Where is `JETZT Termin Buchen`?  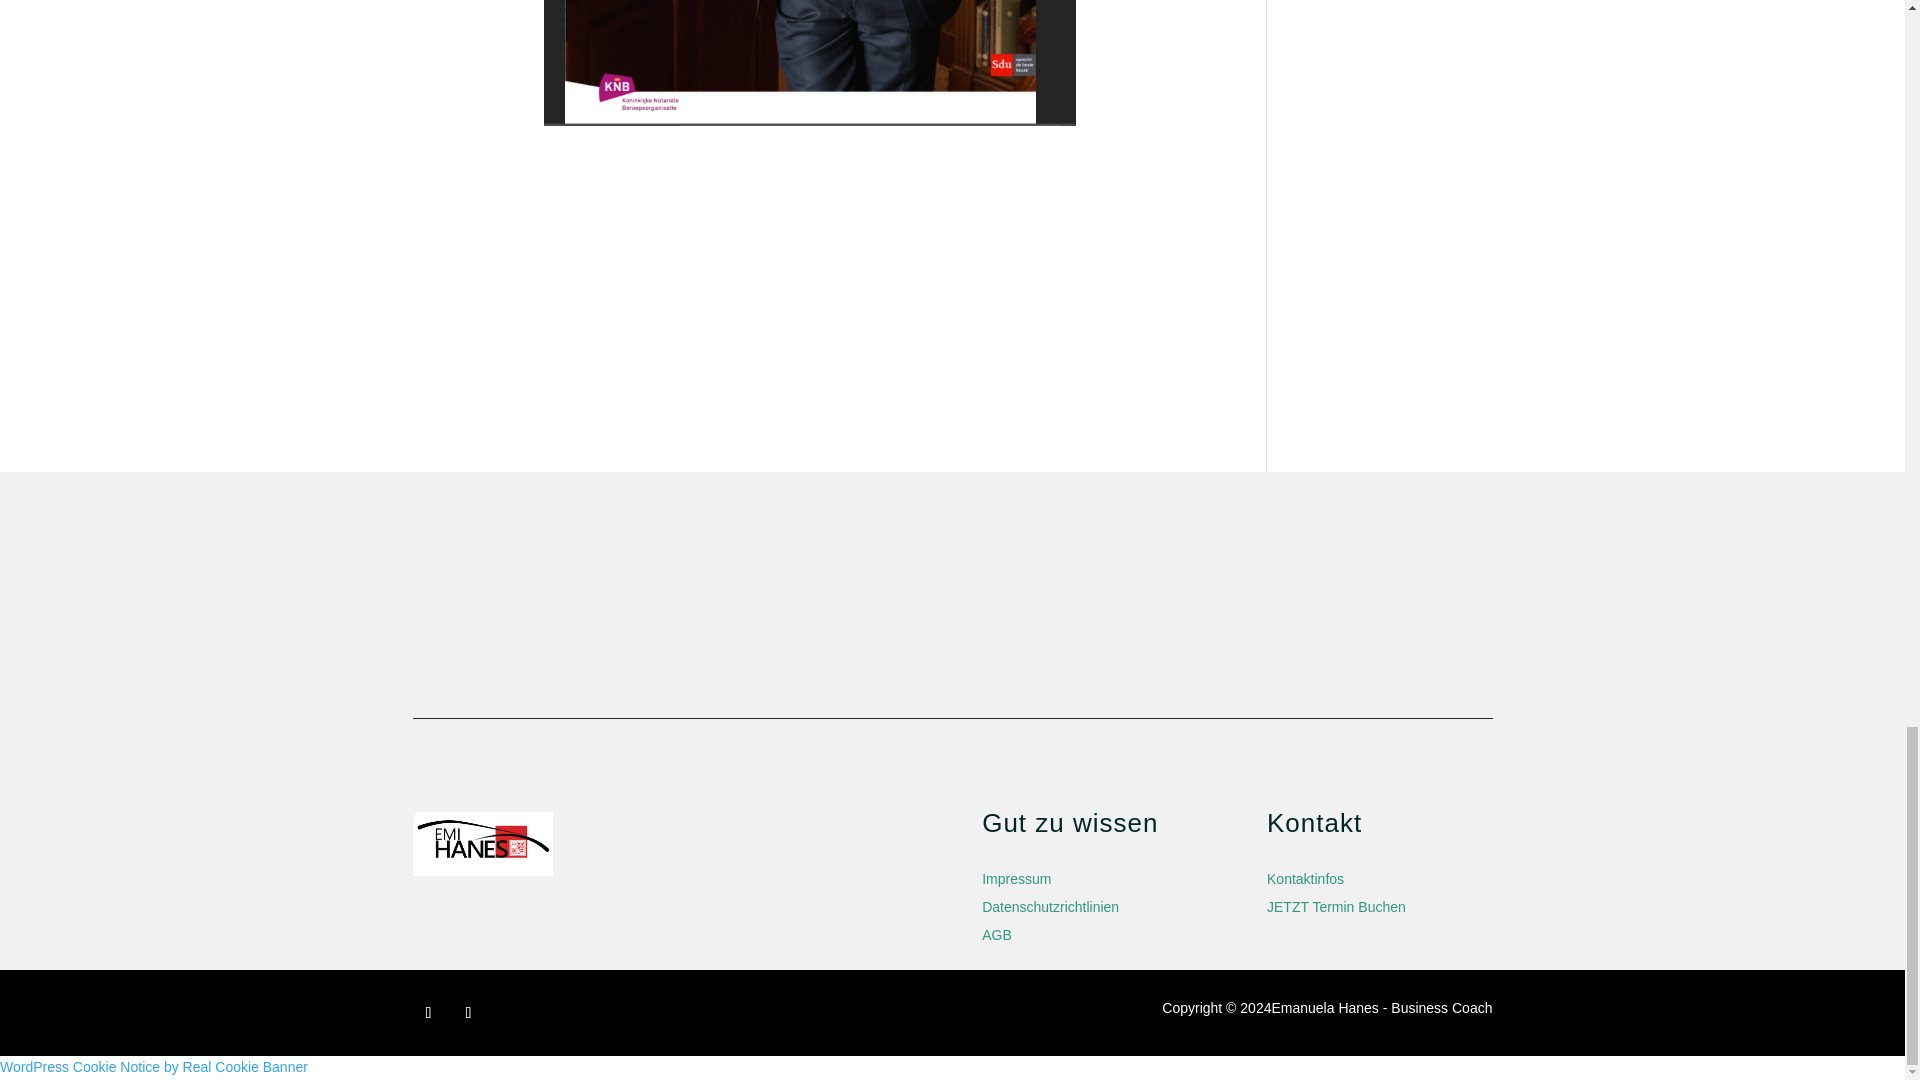
JETZT Termin Buchen is located at coordinates (1336, 906).